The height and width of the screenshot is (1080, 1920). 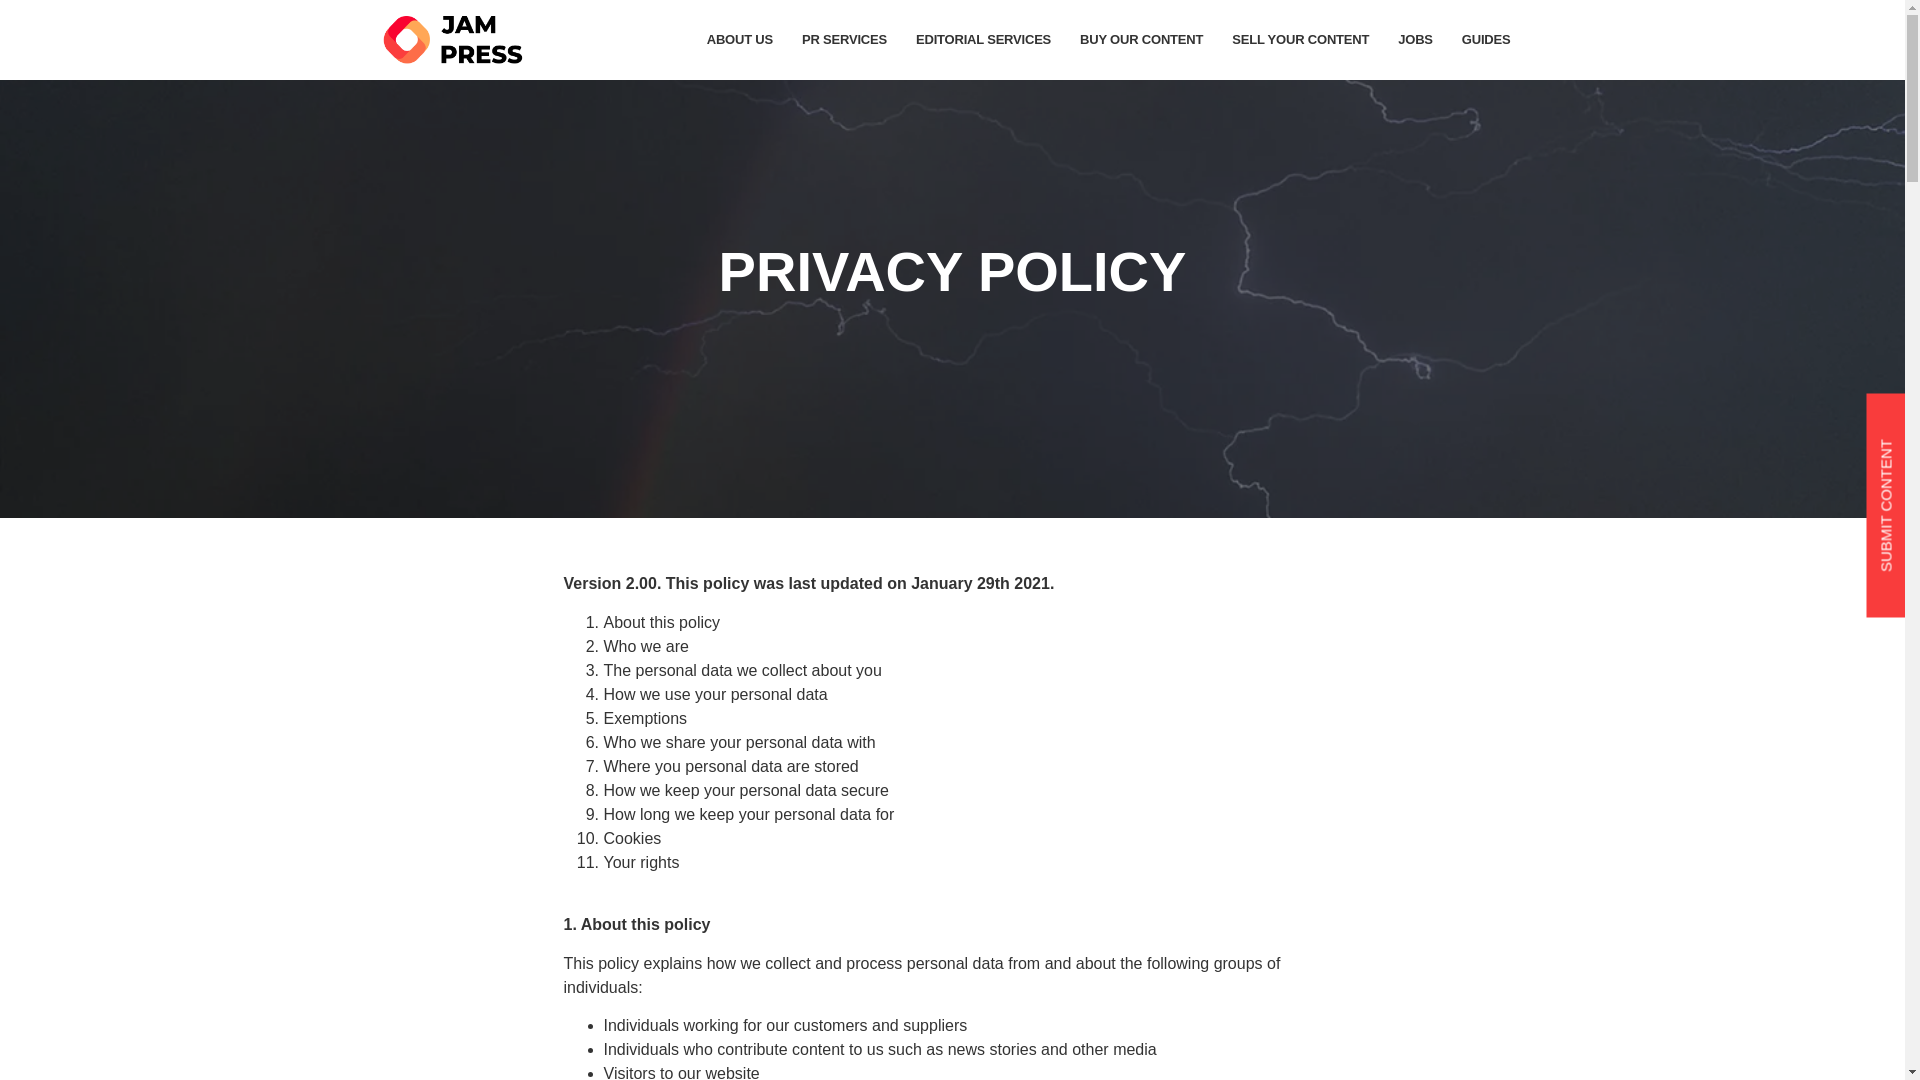 What do you see at coordinates (1486, 40) in the screenshot?
I see `GUIDES` at bounding box center [1486, 40].